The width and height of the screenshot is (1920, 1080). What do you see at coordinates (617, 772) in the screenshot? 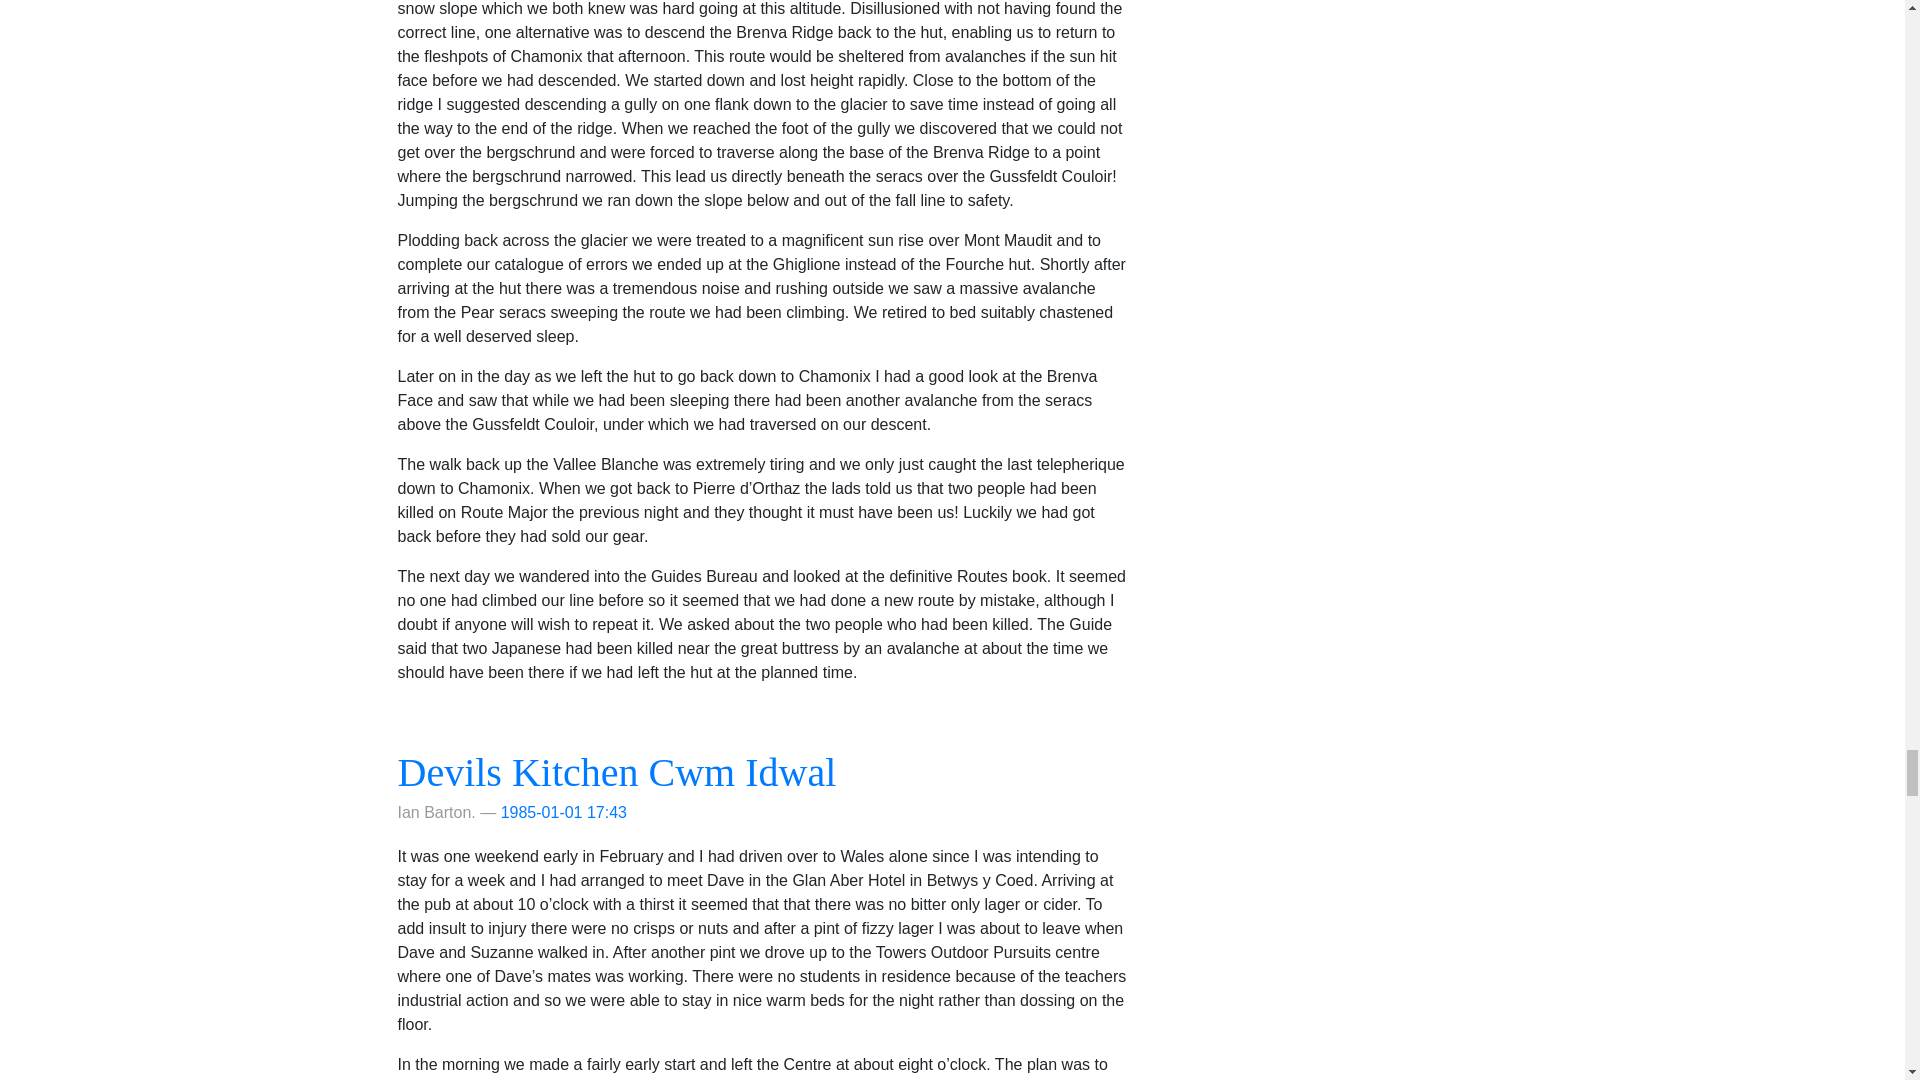
I see `Devils Kitchen Cwm Idwal` at bounding box center [617, 772].